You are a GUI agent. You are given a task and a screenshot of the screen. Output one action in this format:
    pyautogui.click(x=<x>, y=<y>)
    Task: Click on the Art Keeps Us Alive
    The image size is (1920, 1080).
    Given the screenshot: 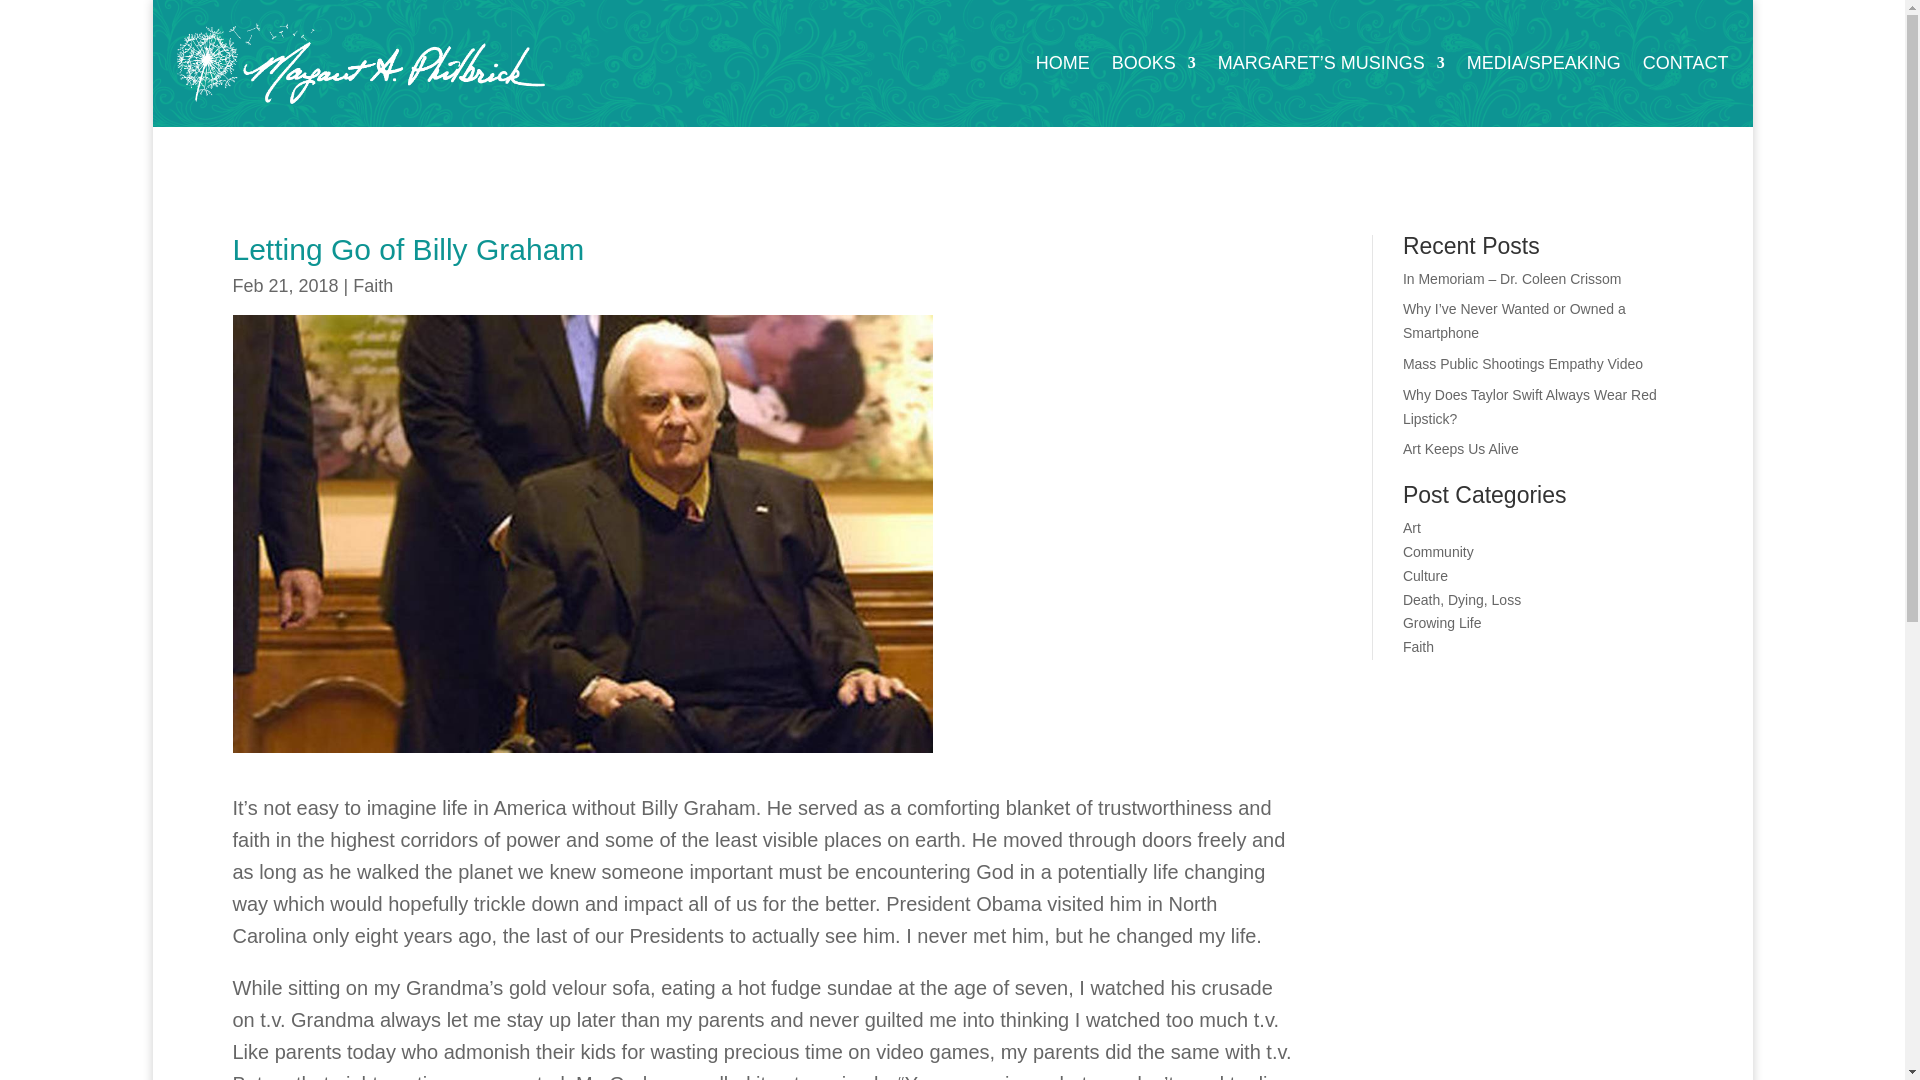 What is the action you would take?
    pyautogui.click(x=1460, y=448)
    